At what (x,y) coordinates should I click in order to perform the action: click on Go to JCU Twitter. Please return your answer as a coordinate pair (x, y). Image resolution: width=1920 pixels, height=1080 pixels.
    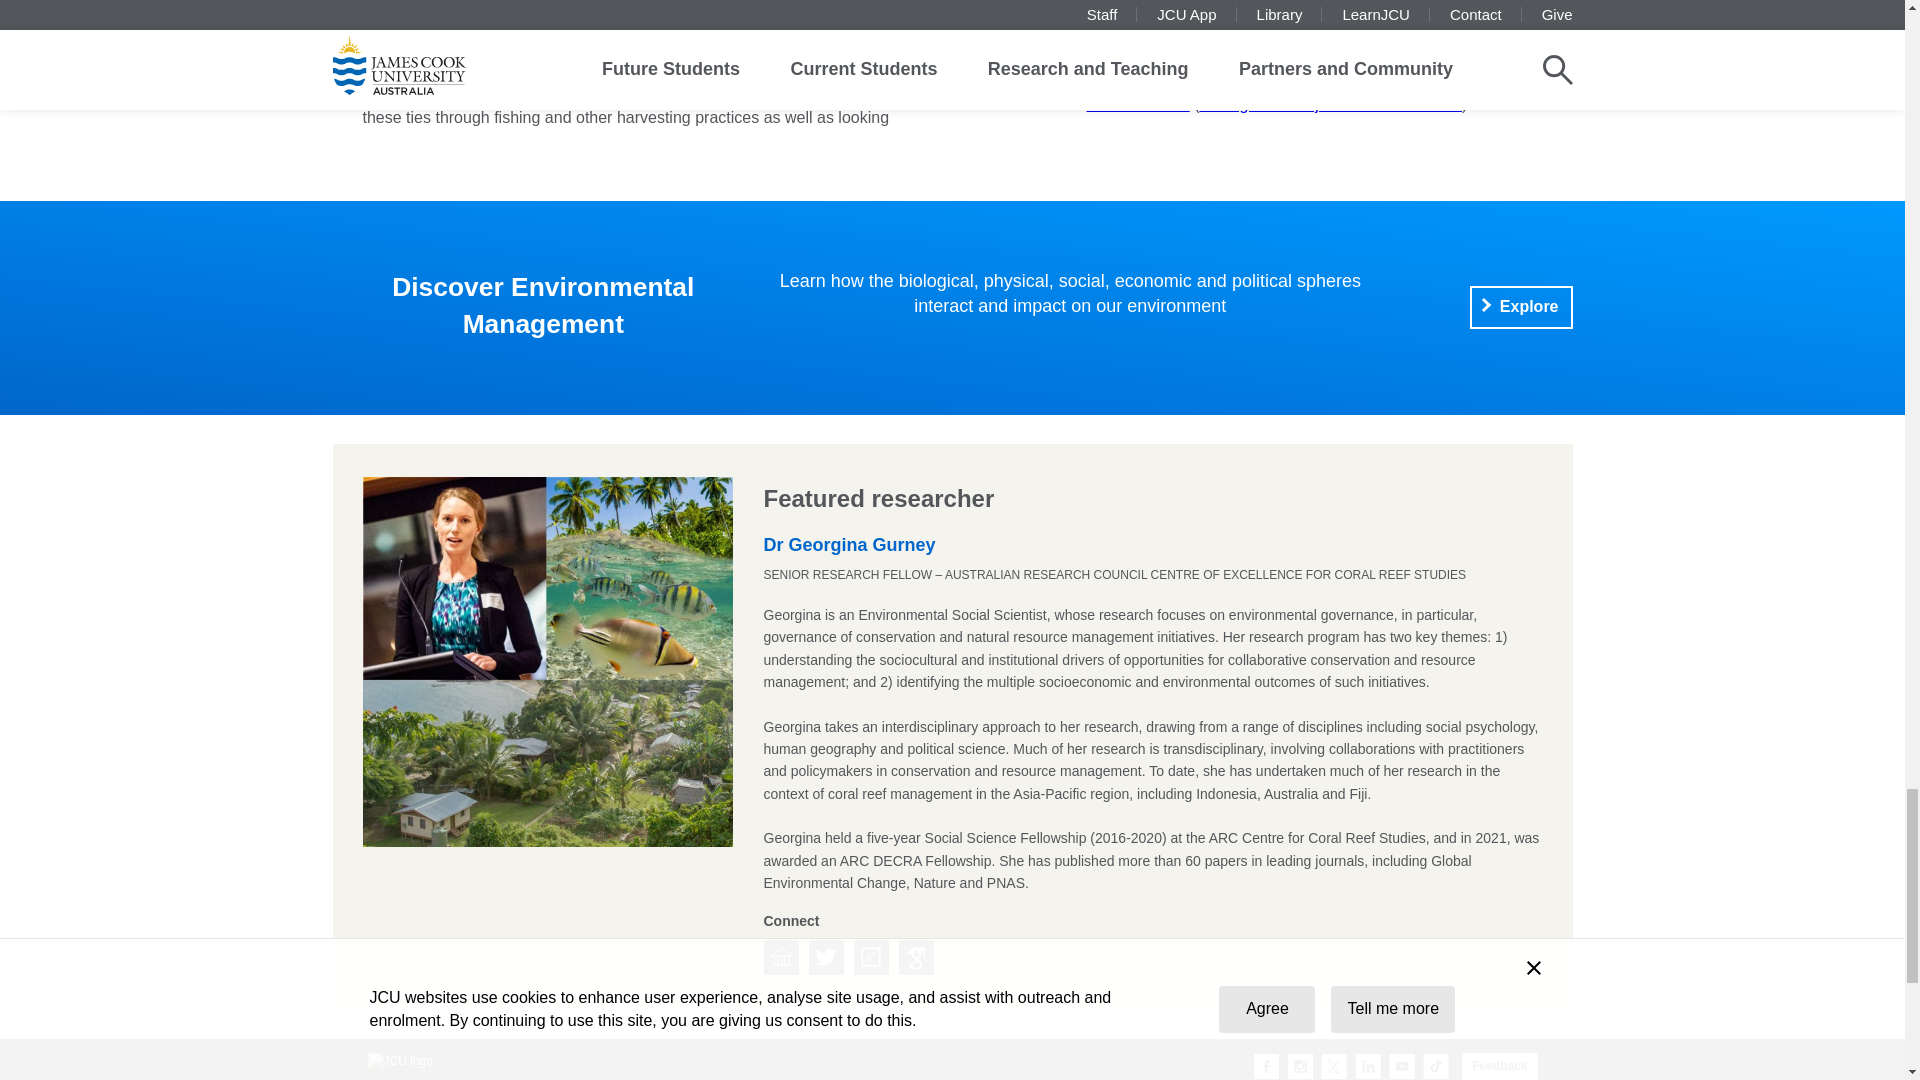
    Looking at the image, I should click on (1334, 1067).